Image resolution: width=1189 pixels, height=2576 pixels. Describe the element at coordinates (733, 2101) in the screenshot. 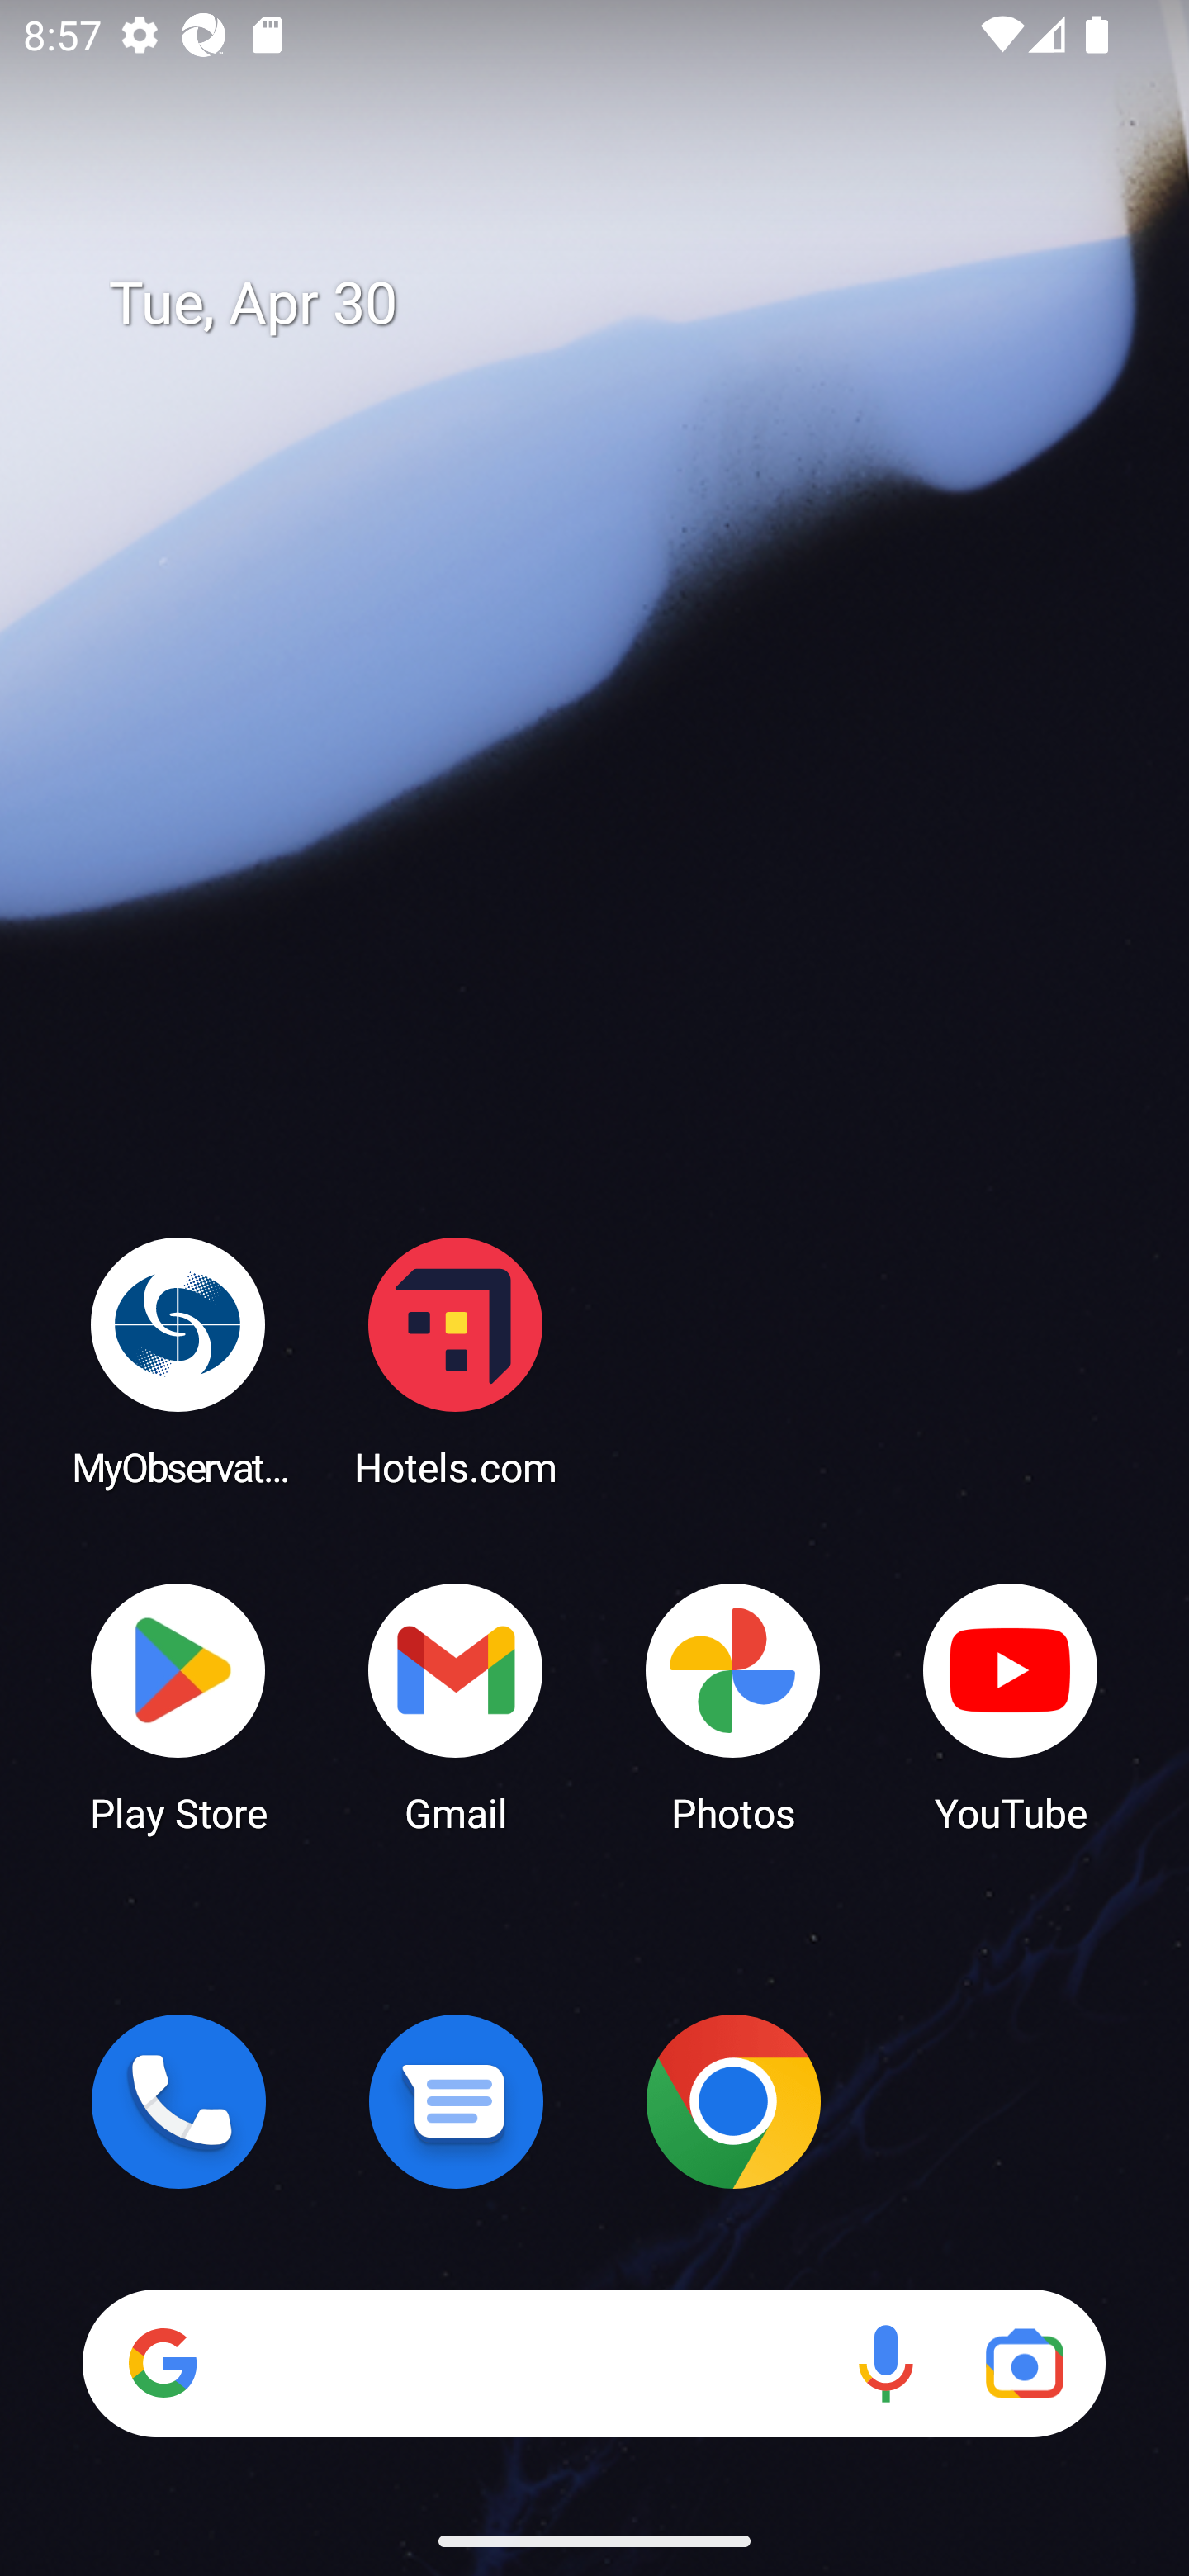

I see `Chrome` at that location.